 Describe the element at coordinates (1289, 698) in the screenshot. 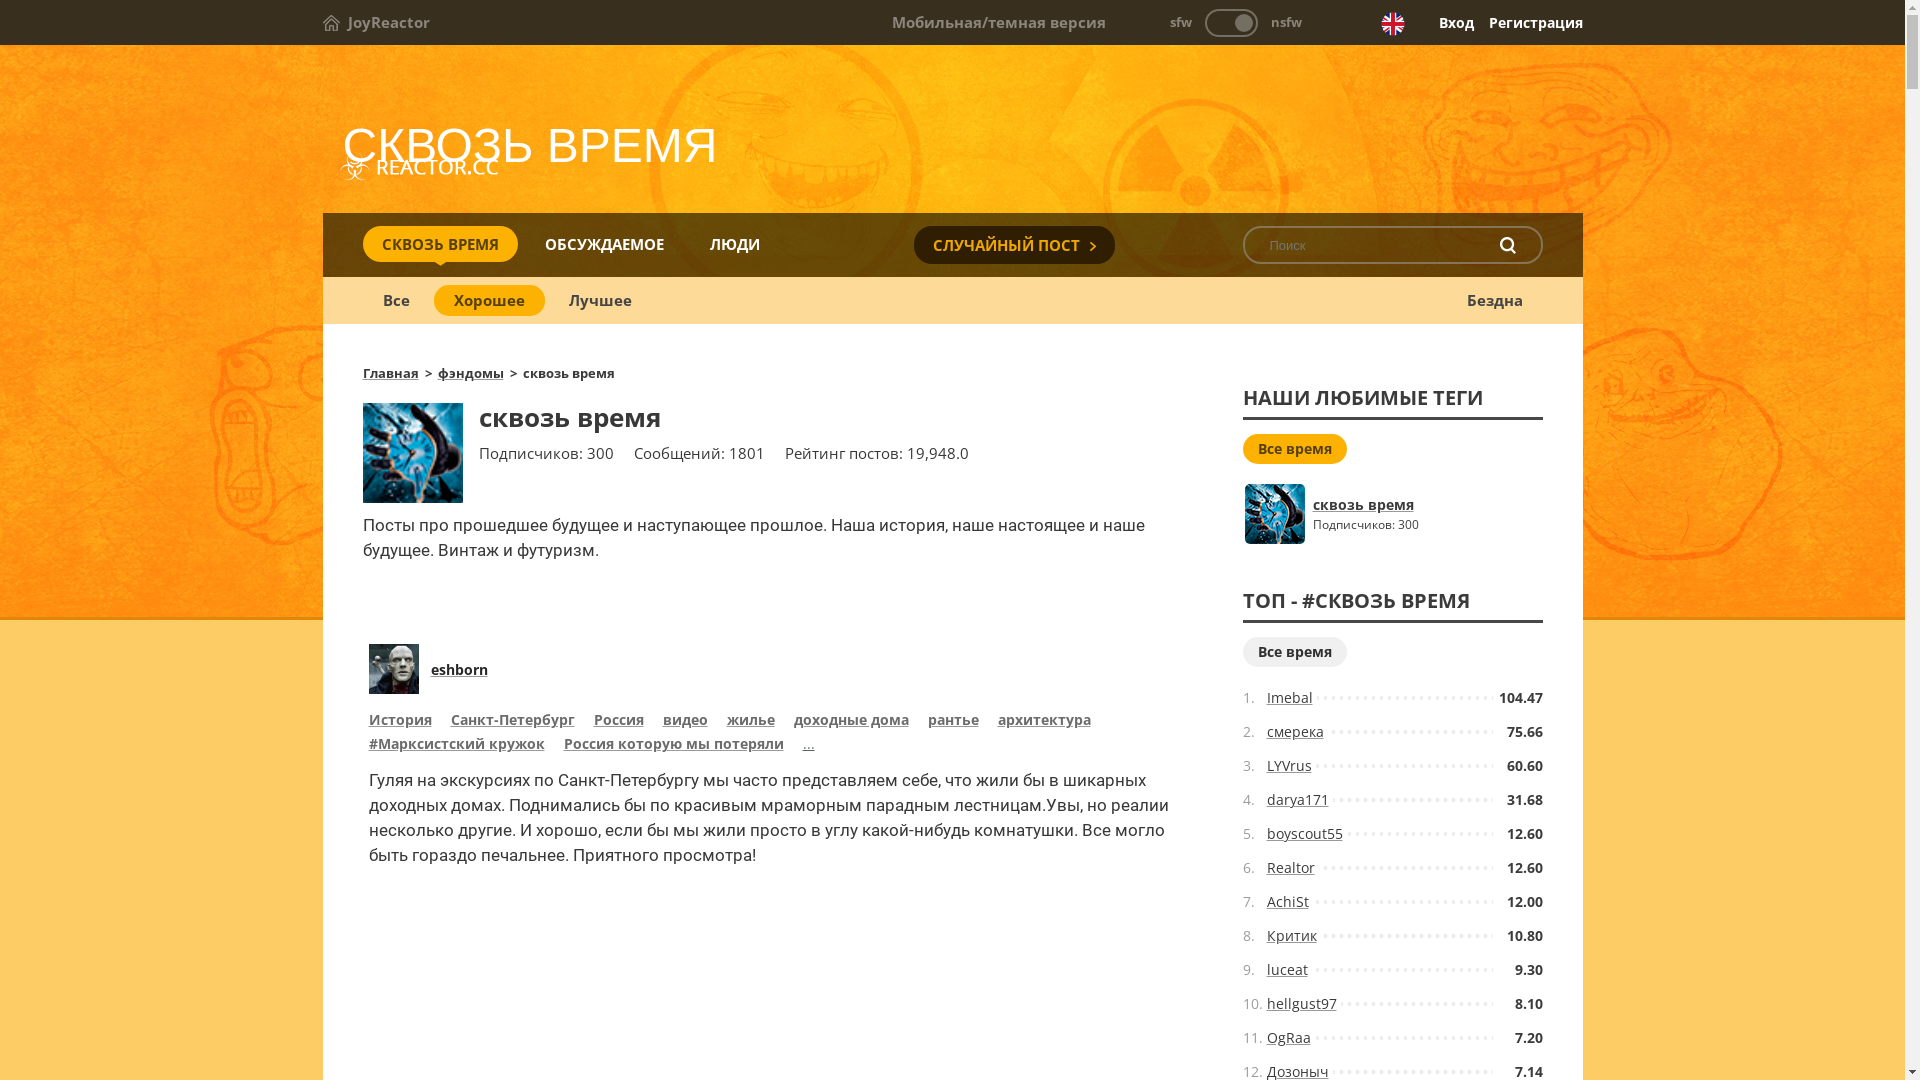

I see `Imebal` at that location.